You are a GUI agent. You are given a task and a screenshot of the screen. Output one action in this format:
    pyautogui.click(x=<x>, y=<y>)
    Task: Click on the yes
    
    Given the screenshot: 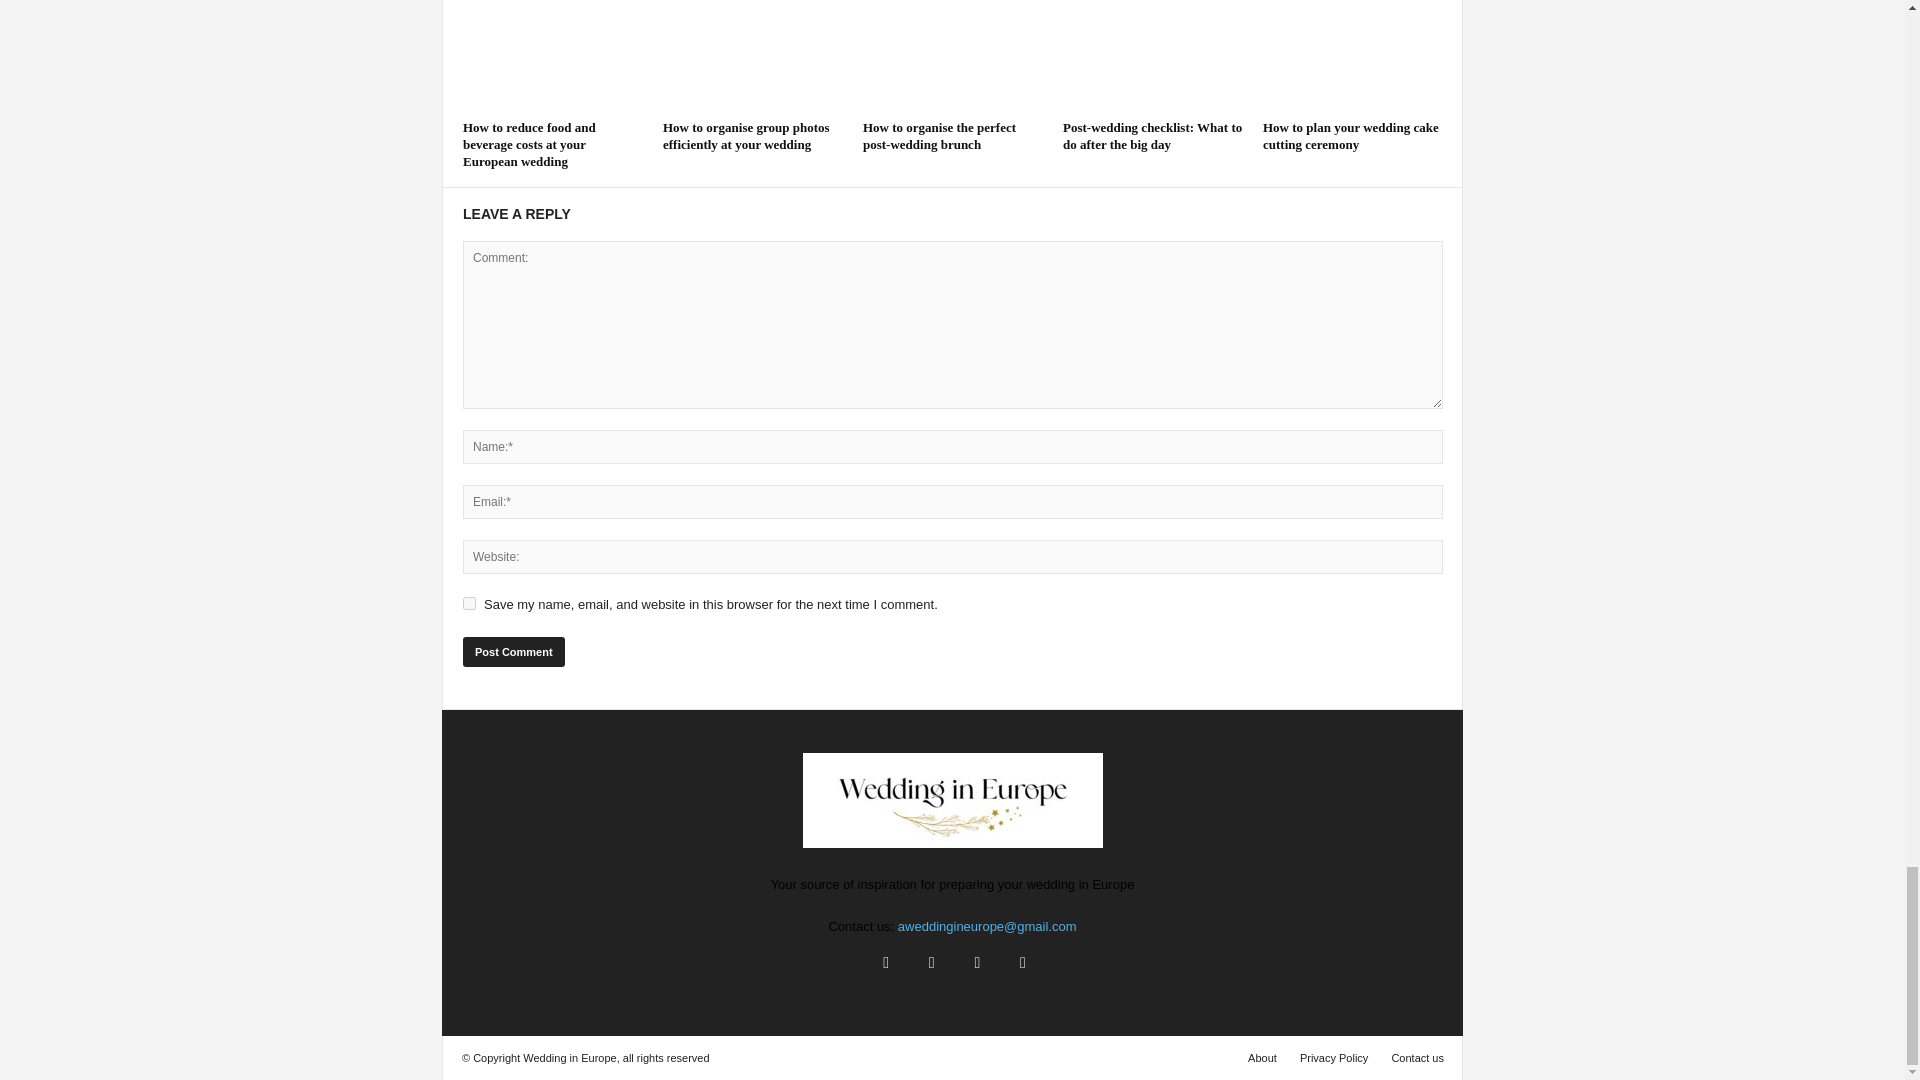 What is the action you would take?
    pyautogui.click(x=469, y=604)
    